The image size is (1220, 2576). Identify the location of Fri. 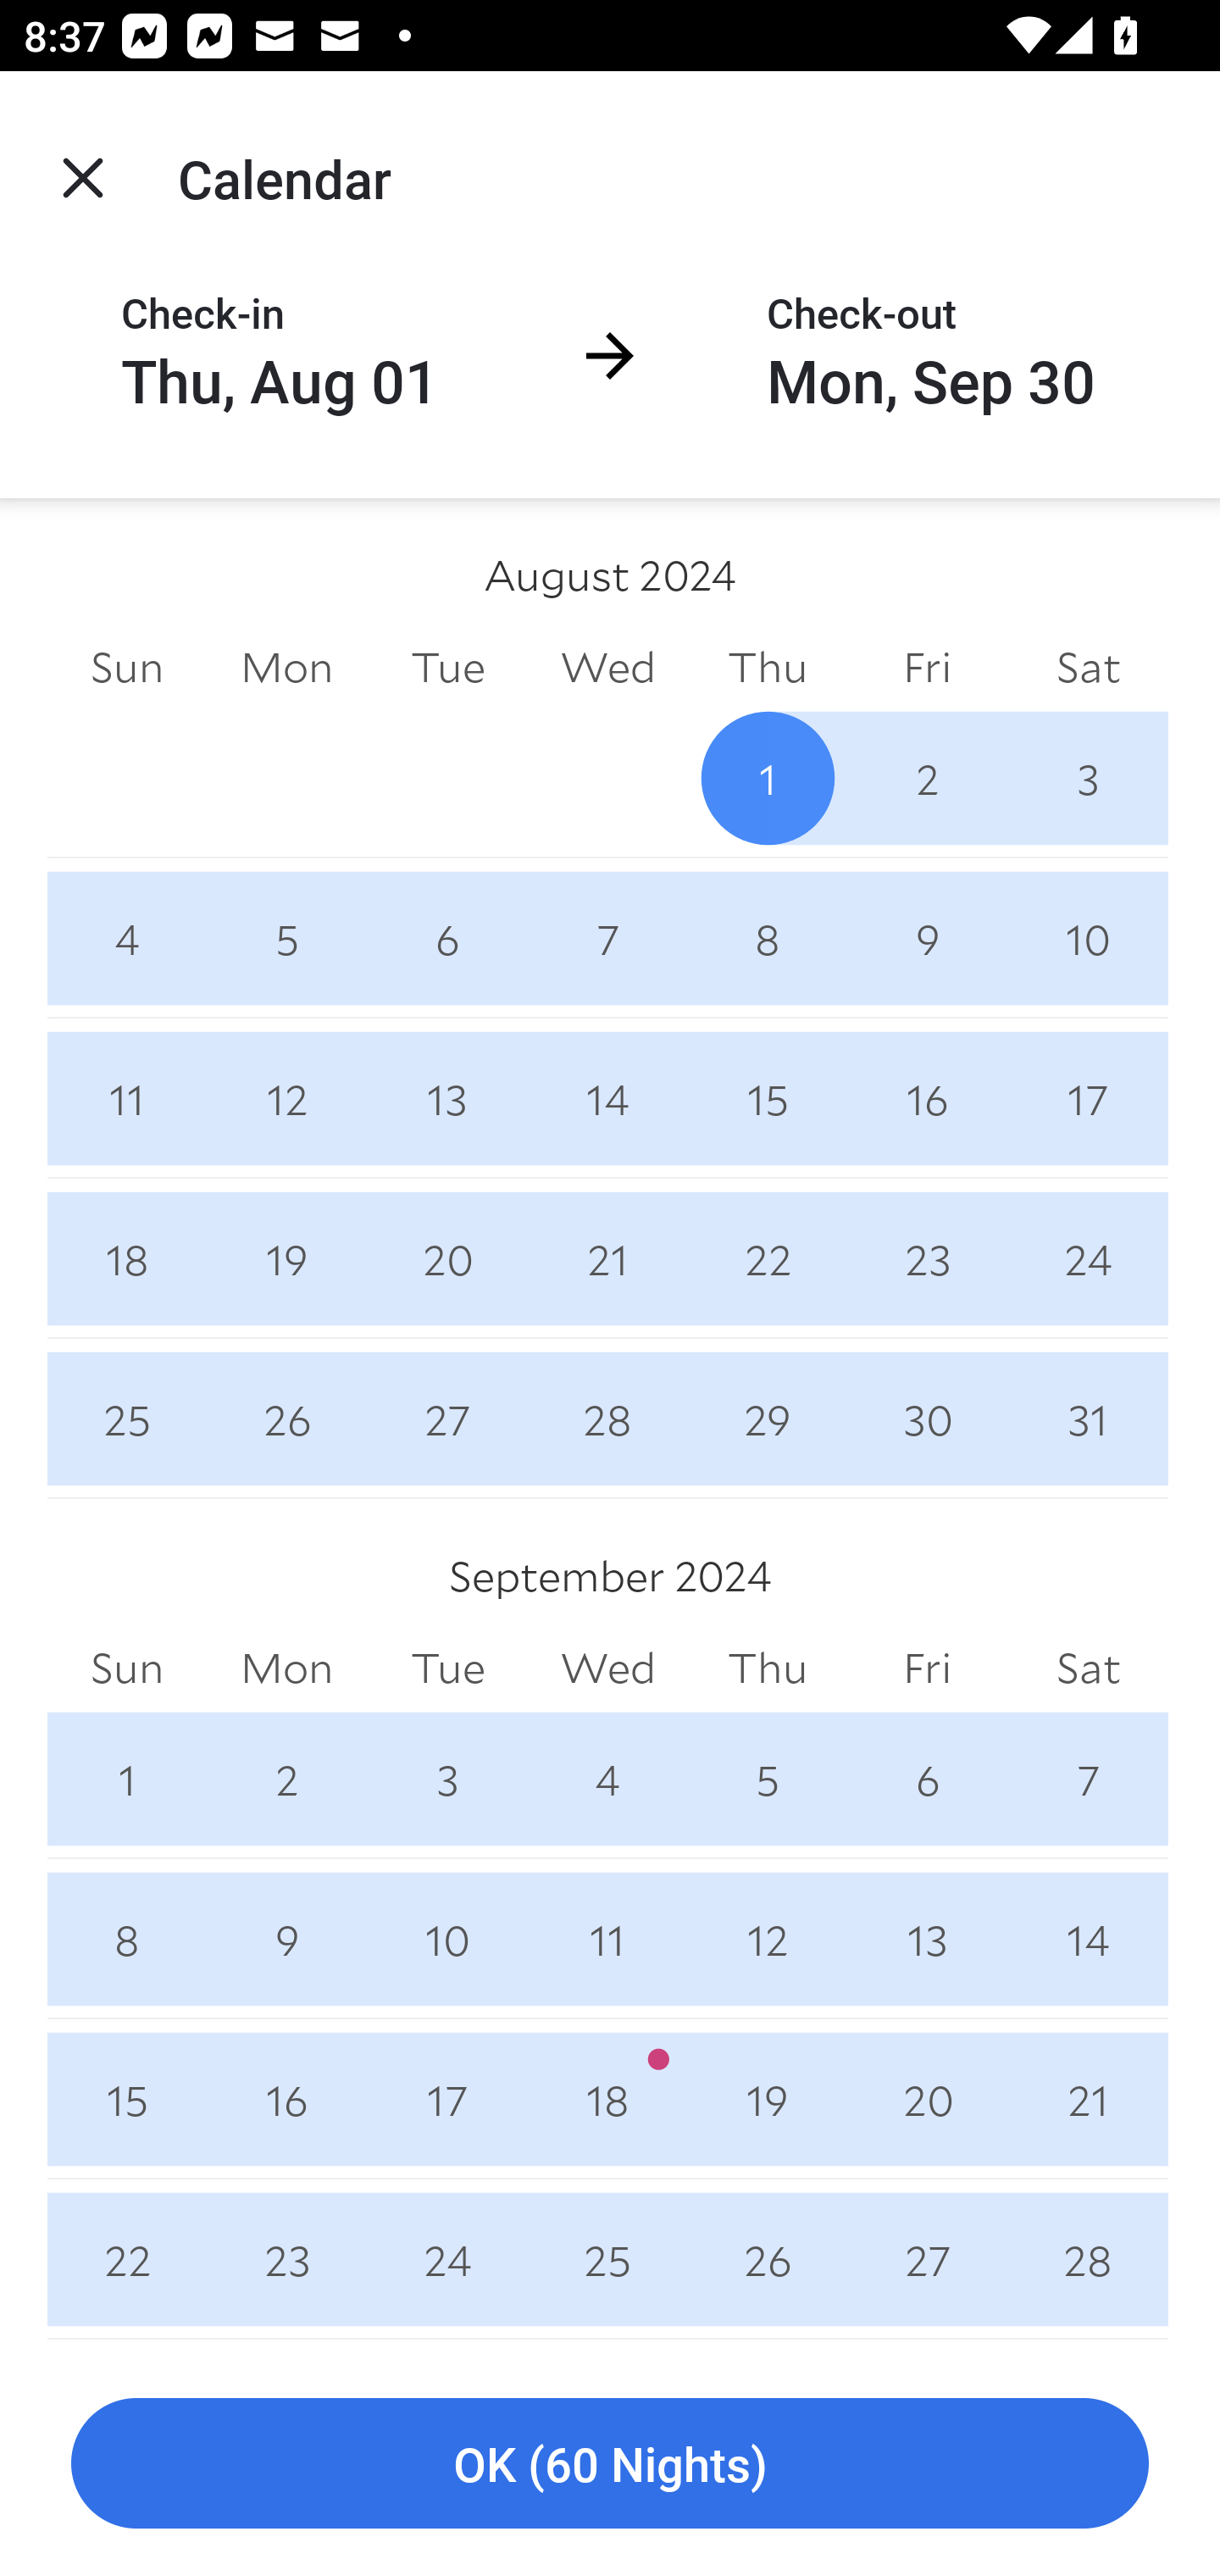
(927, 1669).